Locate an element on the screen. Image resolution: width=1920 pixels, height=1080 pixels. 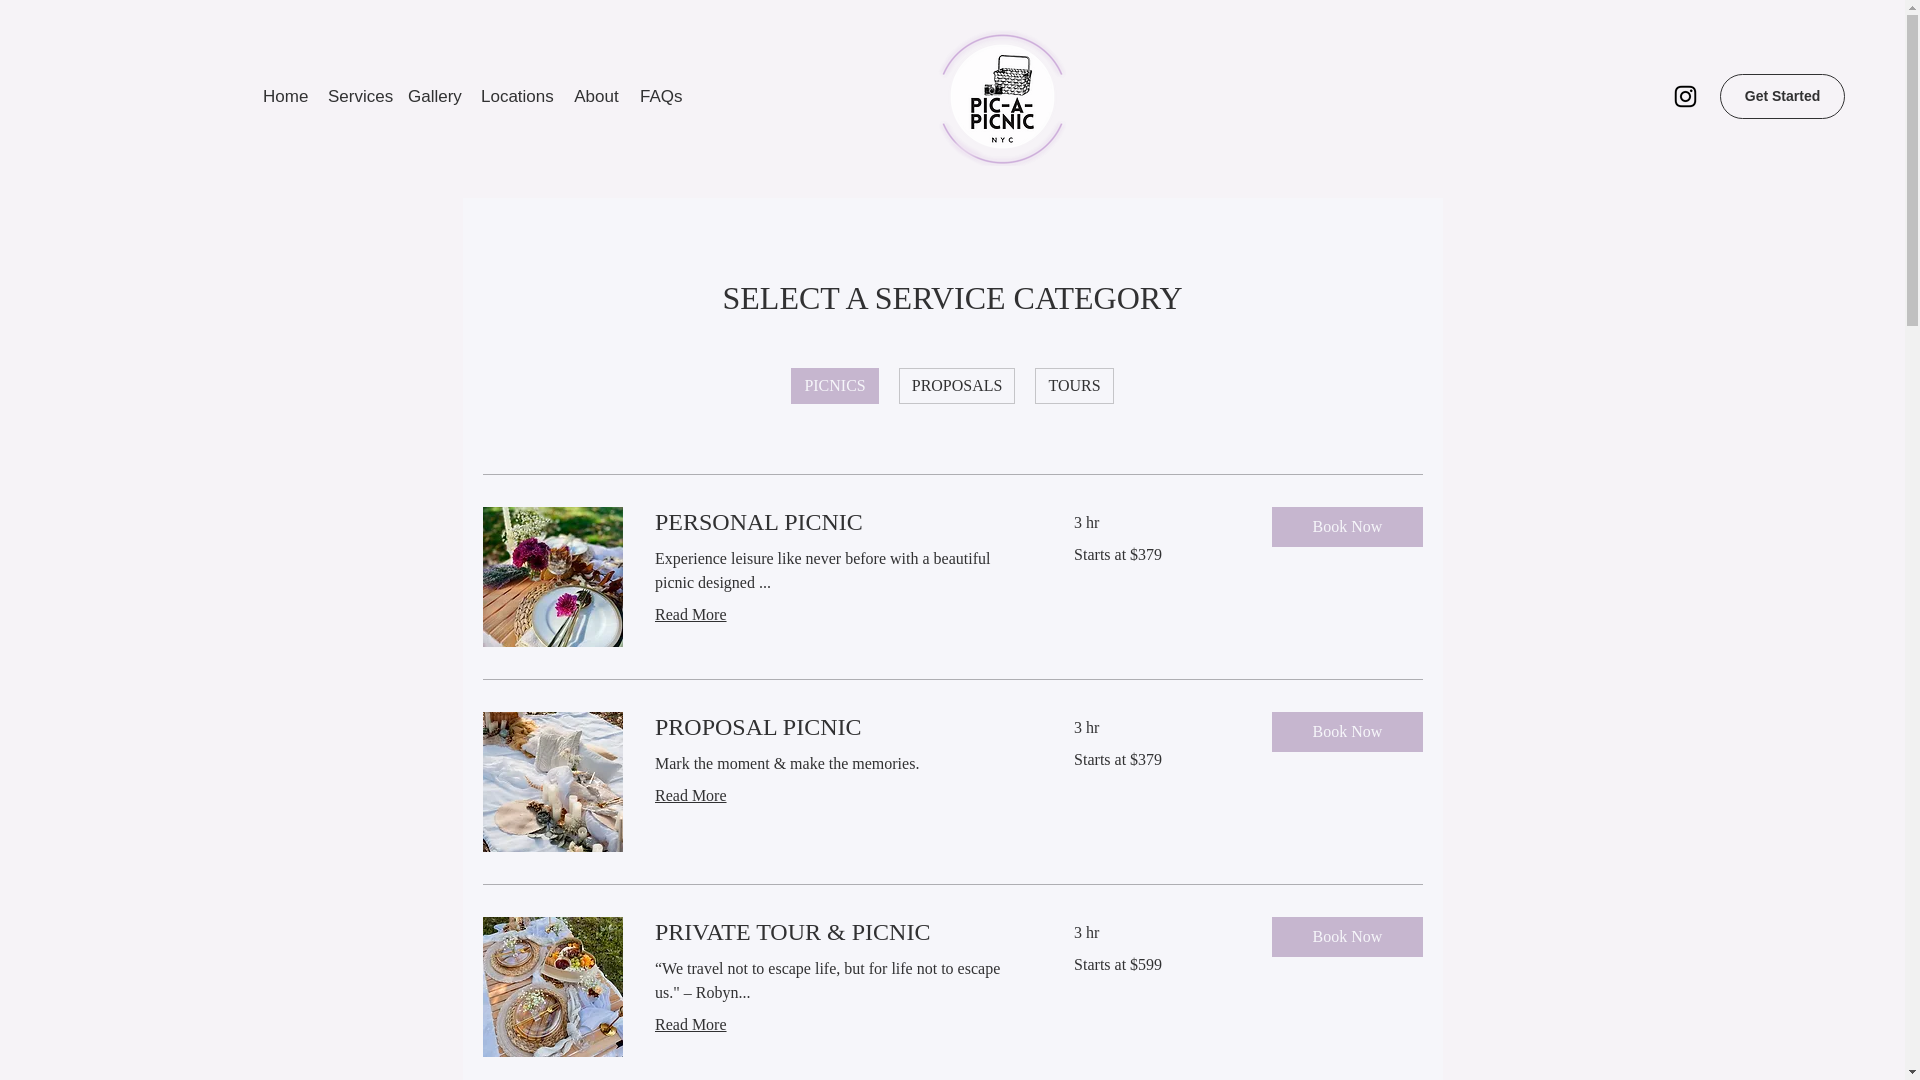
Read More is located at coordinates (840, 1024).